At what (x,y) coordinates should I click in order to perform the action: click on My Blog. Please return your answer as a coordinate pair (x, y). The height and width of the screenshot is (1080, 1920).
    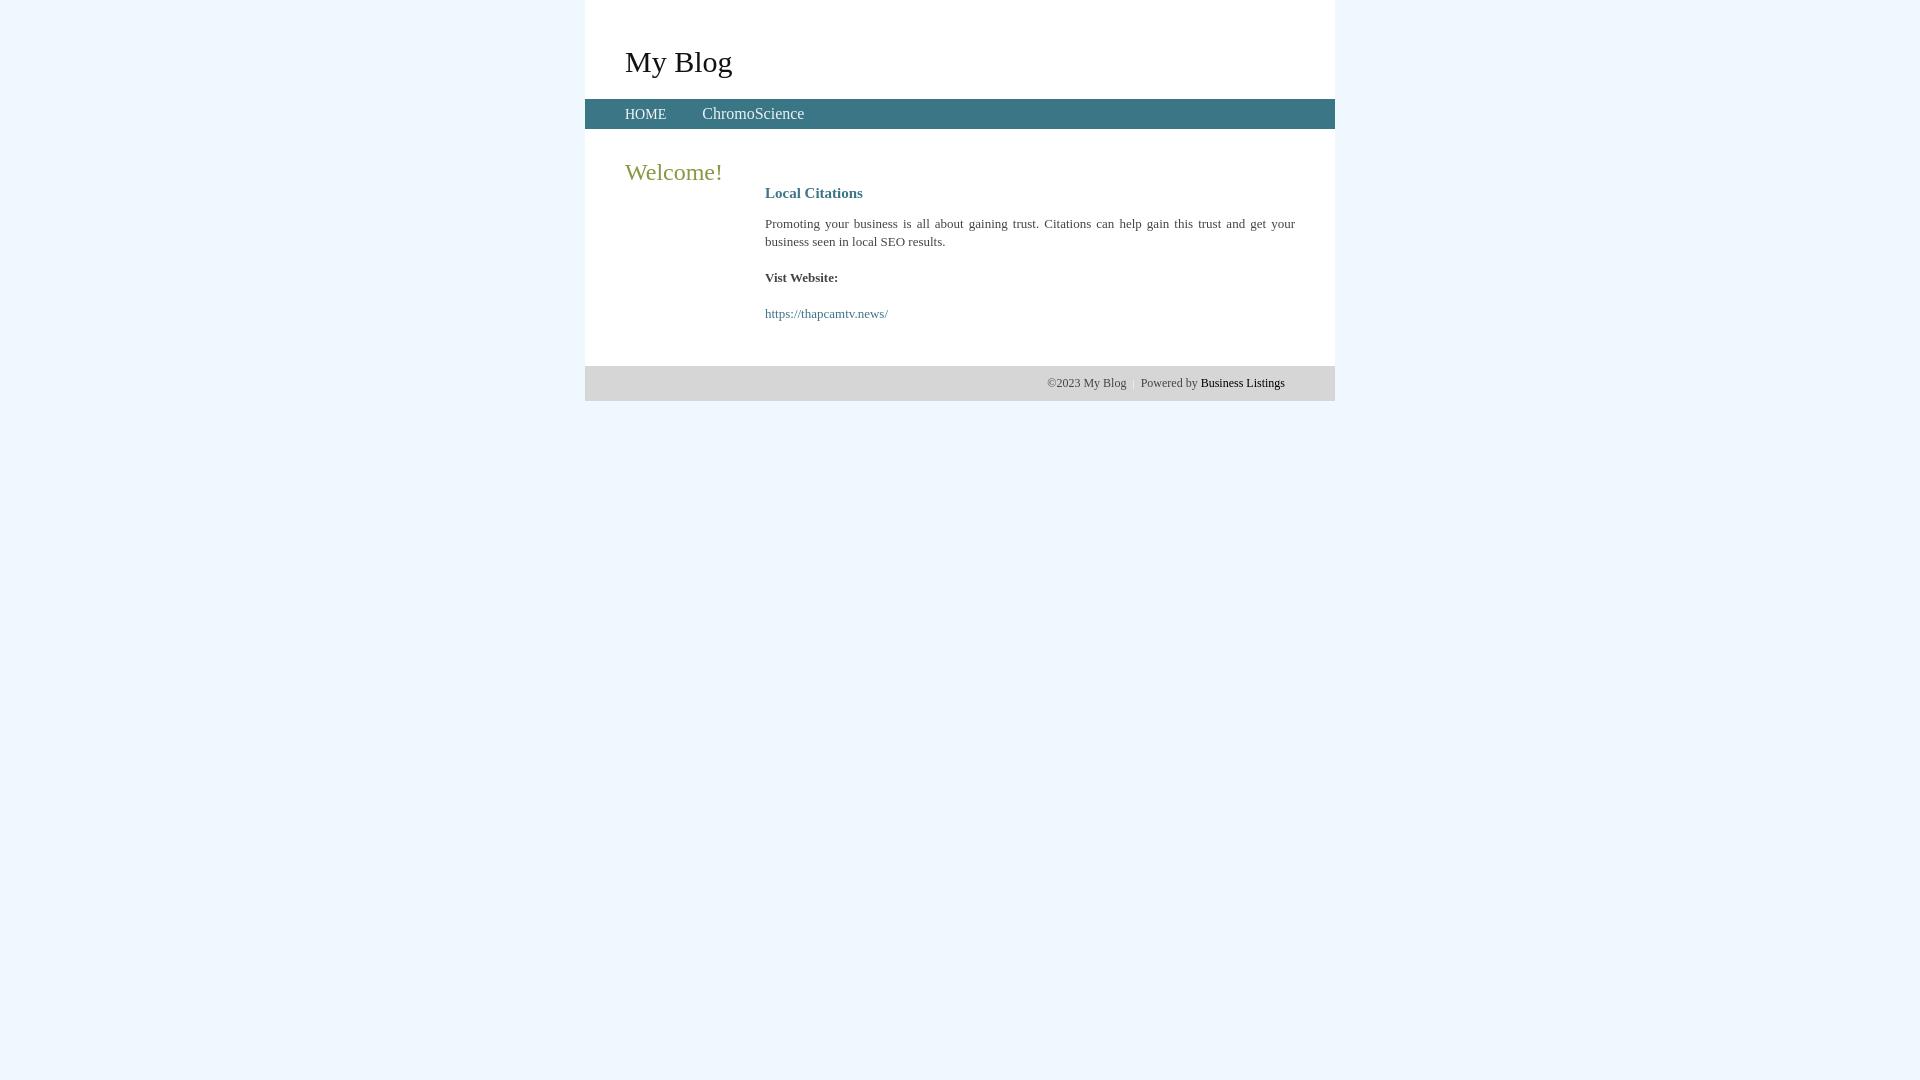
    Looking at the image, I should click on (679, 61).